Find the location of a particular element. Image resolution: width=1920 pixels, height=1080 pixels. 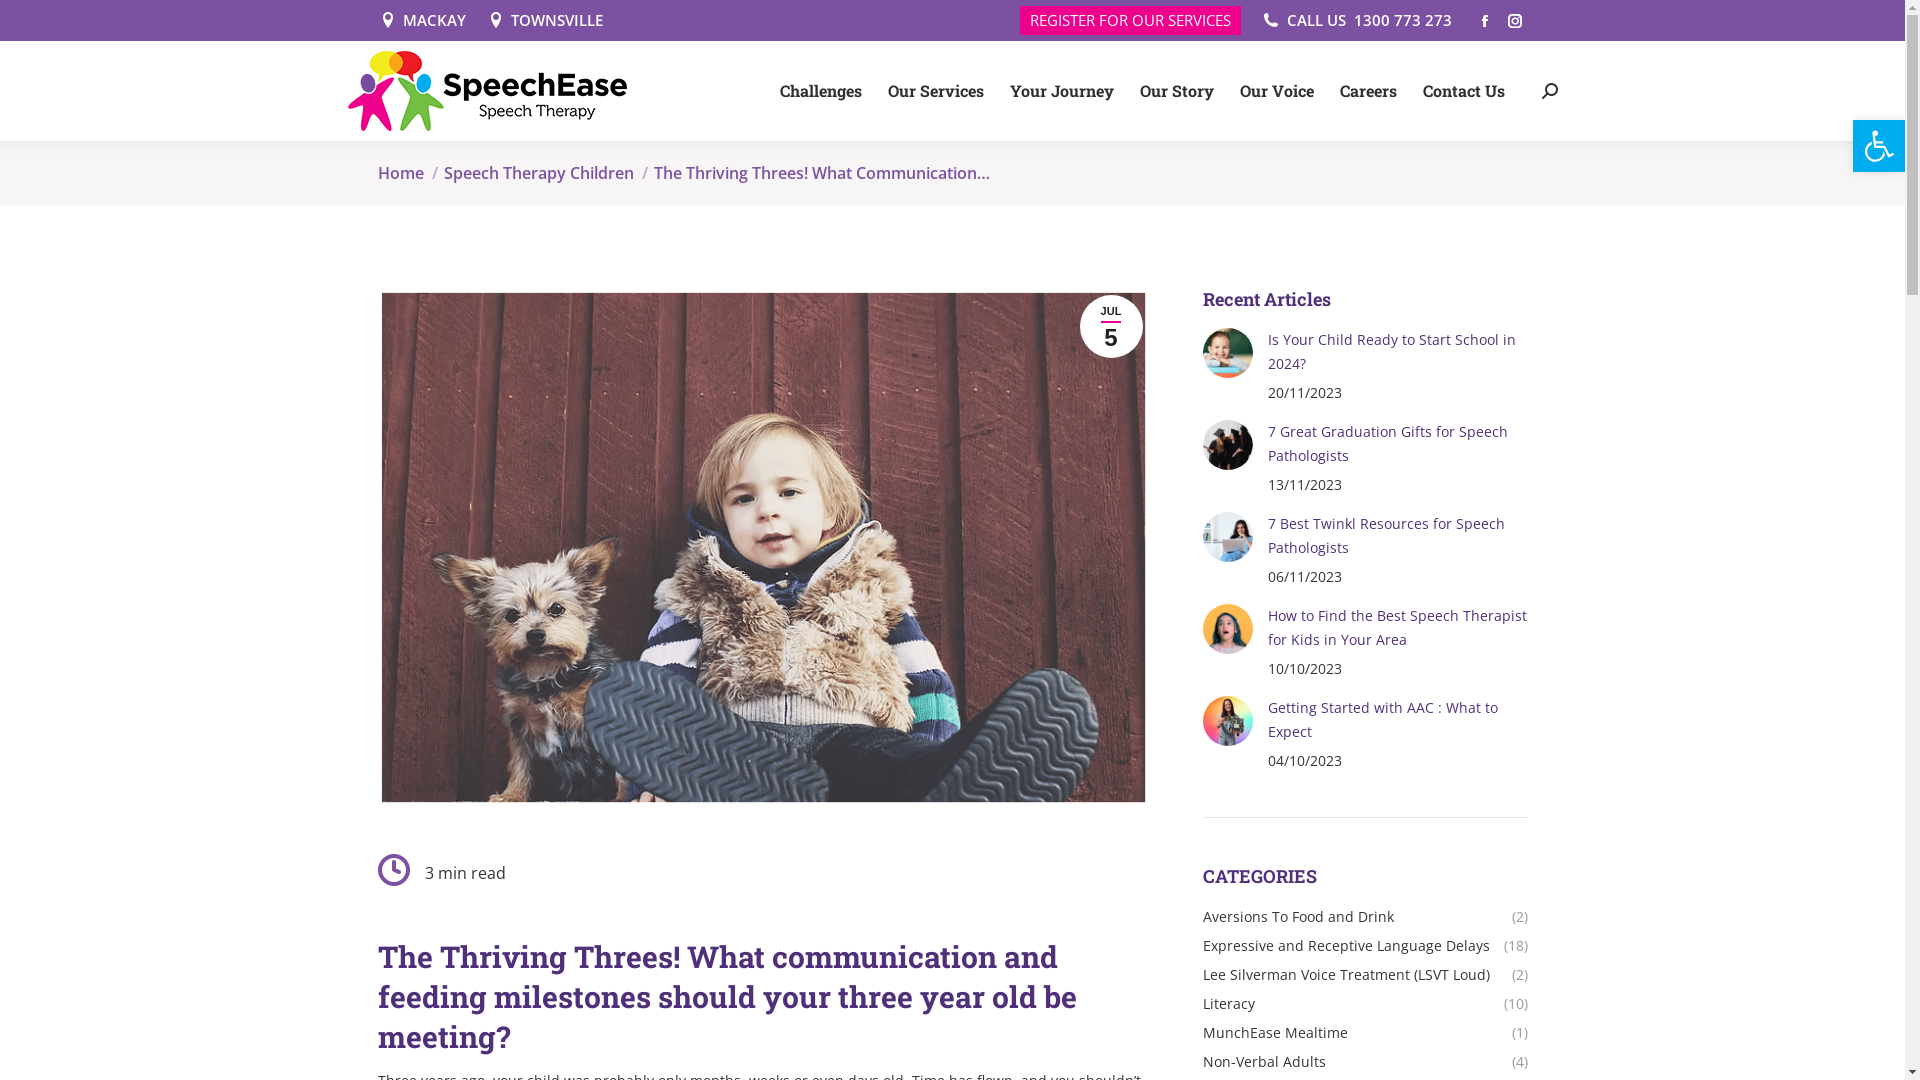

Speech Therapy Children is located at coordinates (539, 173).